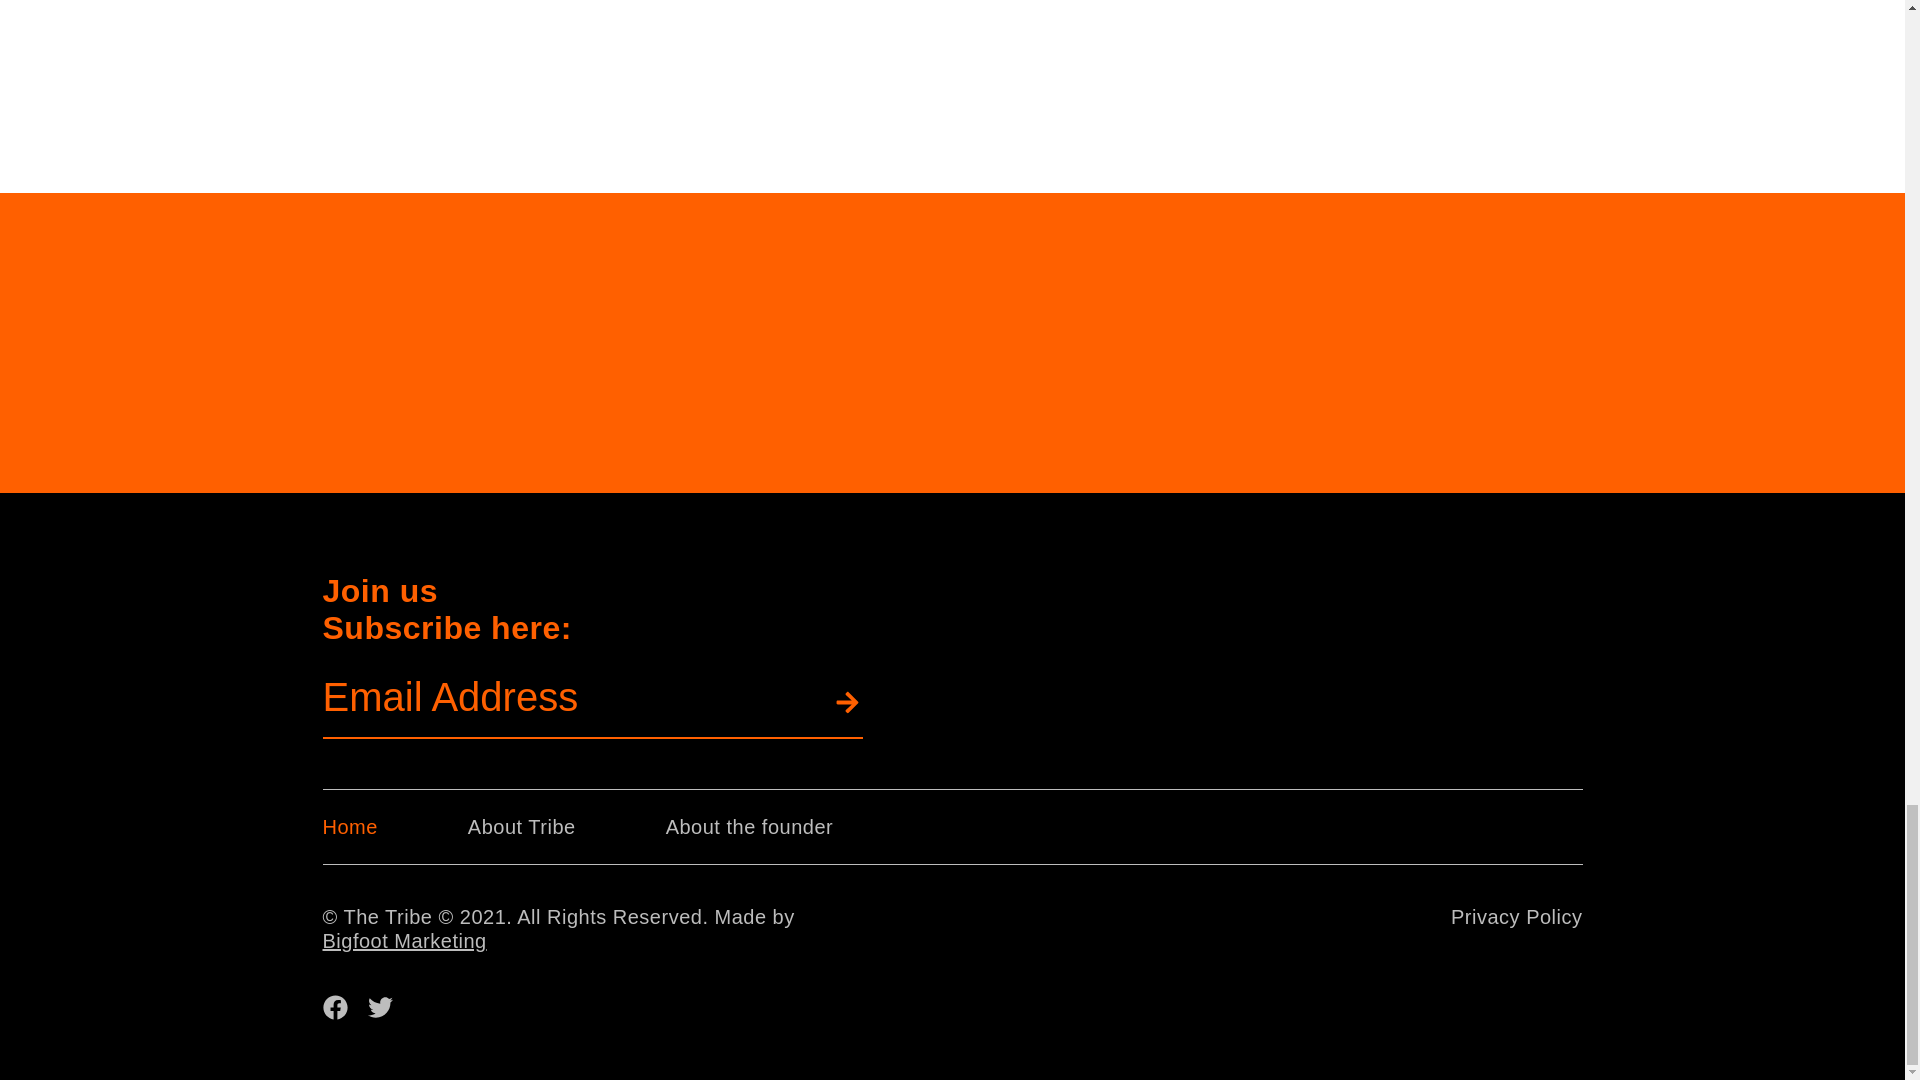 The image size is (1920, 1080). Describe the element at coordinates (522, 826) in the screenshot. I see `About Tribe` at that location.